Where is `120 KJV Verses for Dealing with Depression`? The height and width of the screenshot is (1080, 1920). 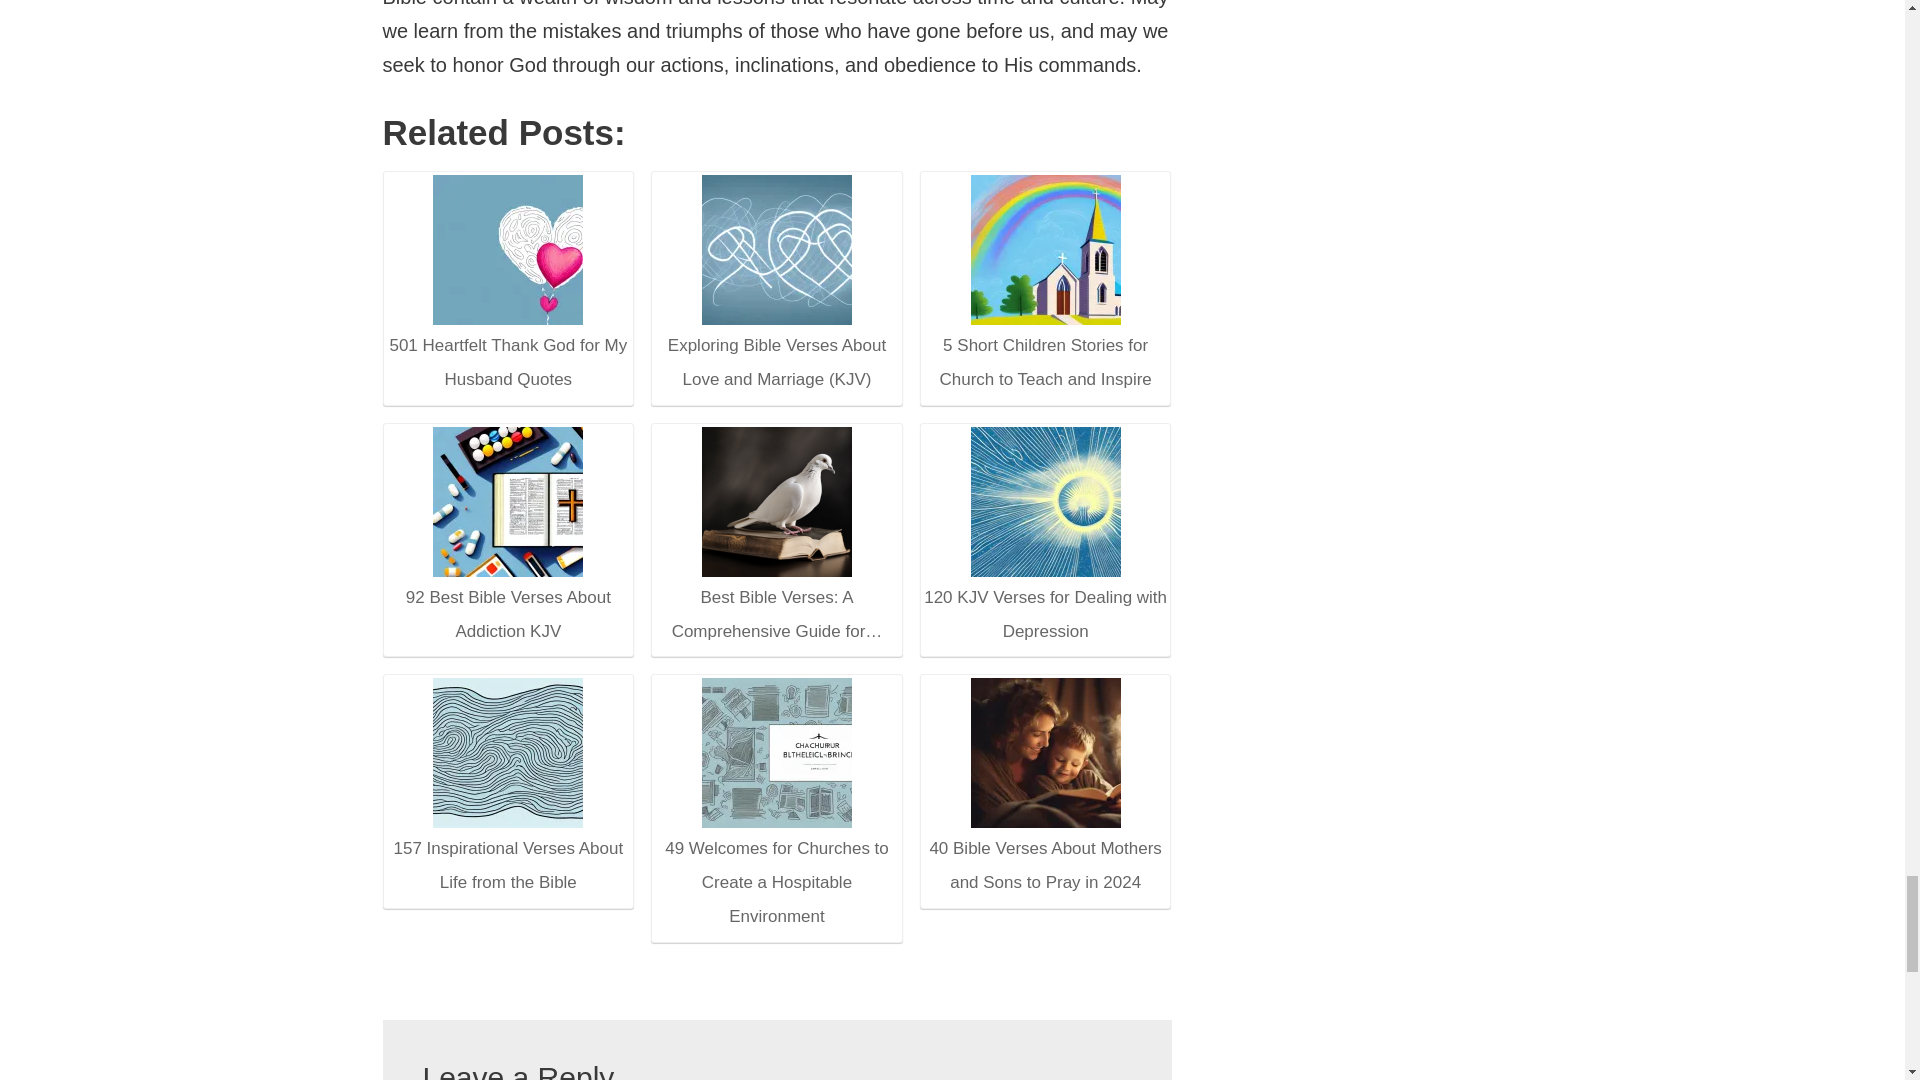
120 KJV Verses for Dealing with Depression is located at coordinates (1045, 536).